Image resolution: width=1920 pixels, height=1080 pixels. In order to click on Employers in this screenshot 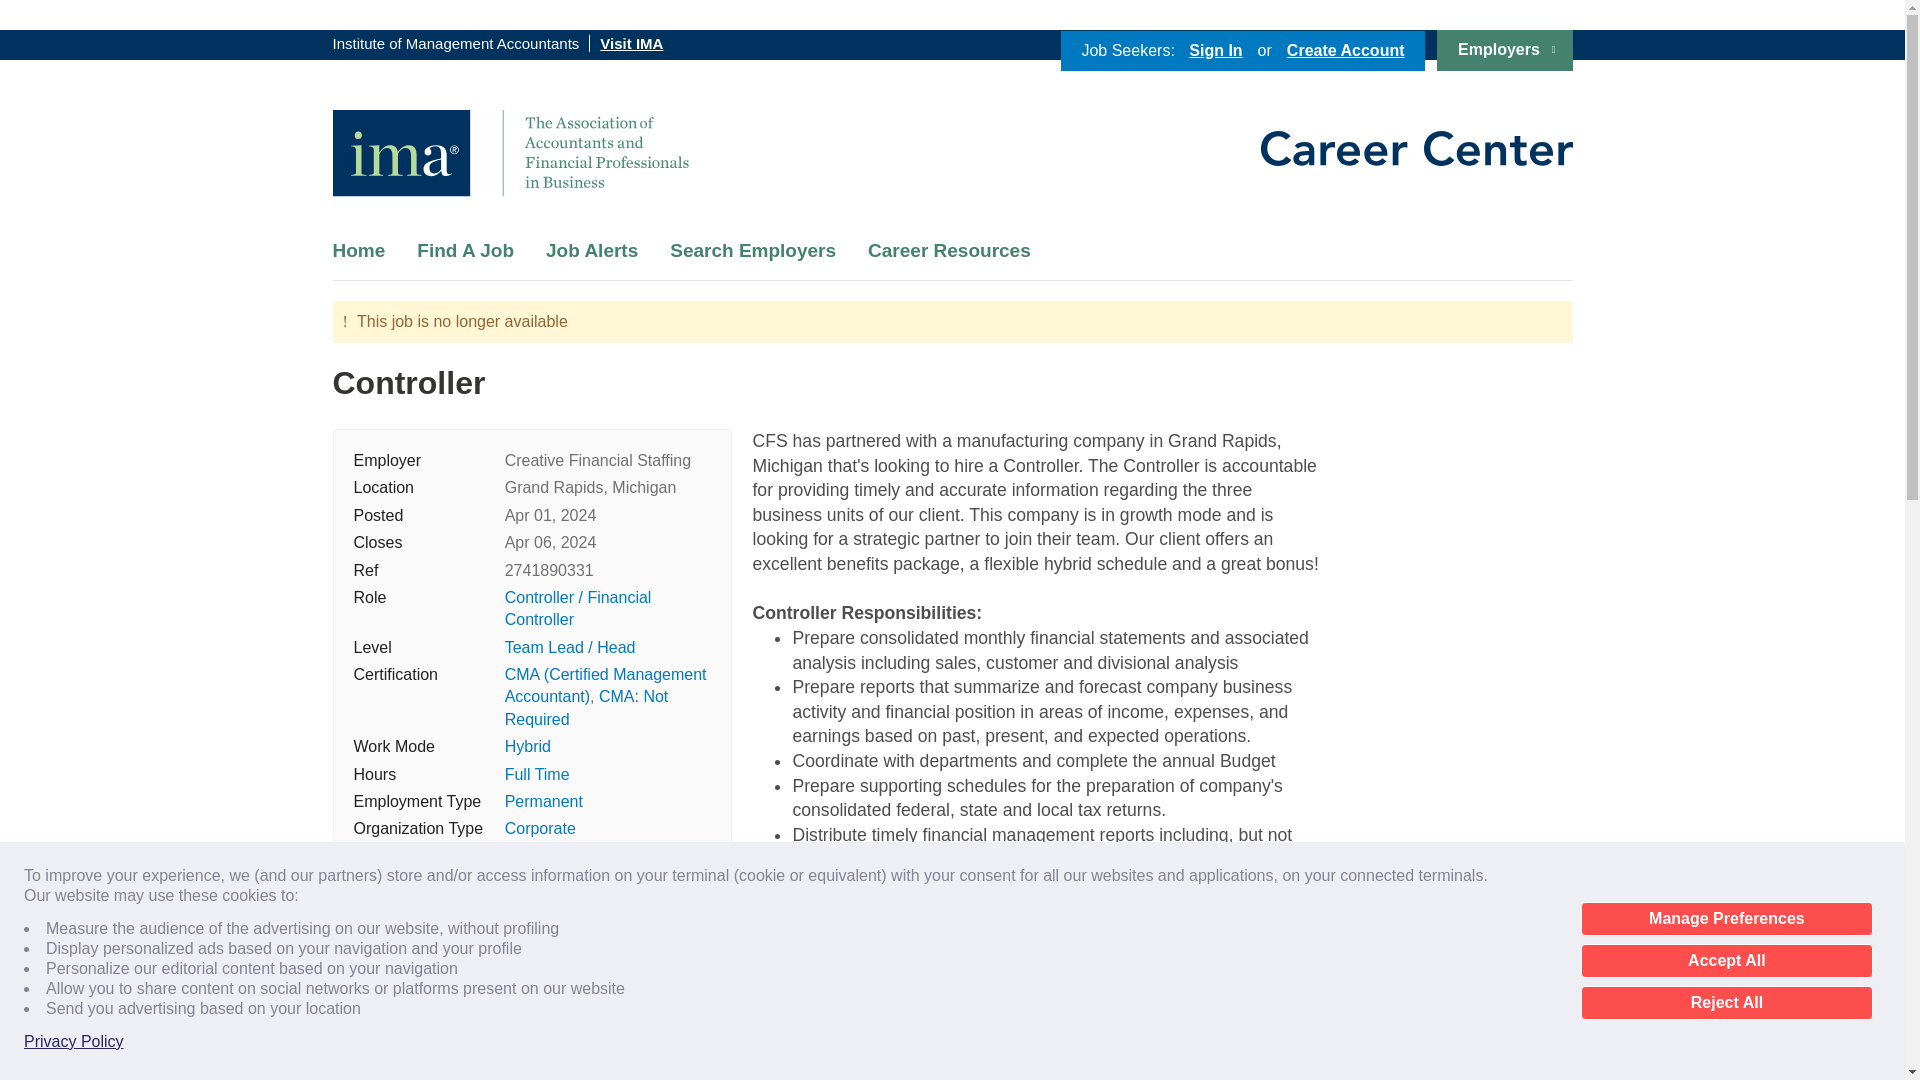, I will do `click(1504, 50)`.